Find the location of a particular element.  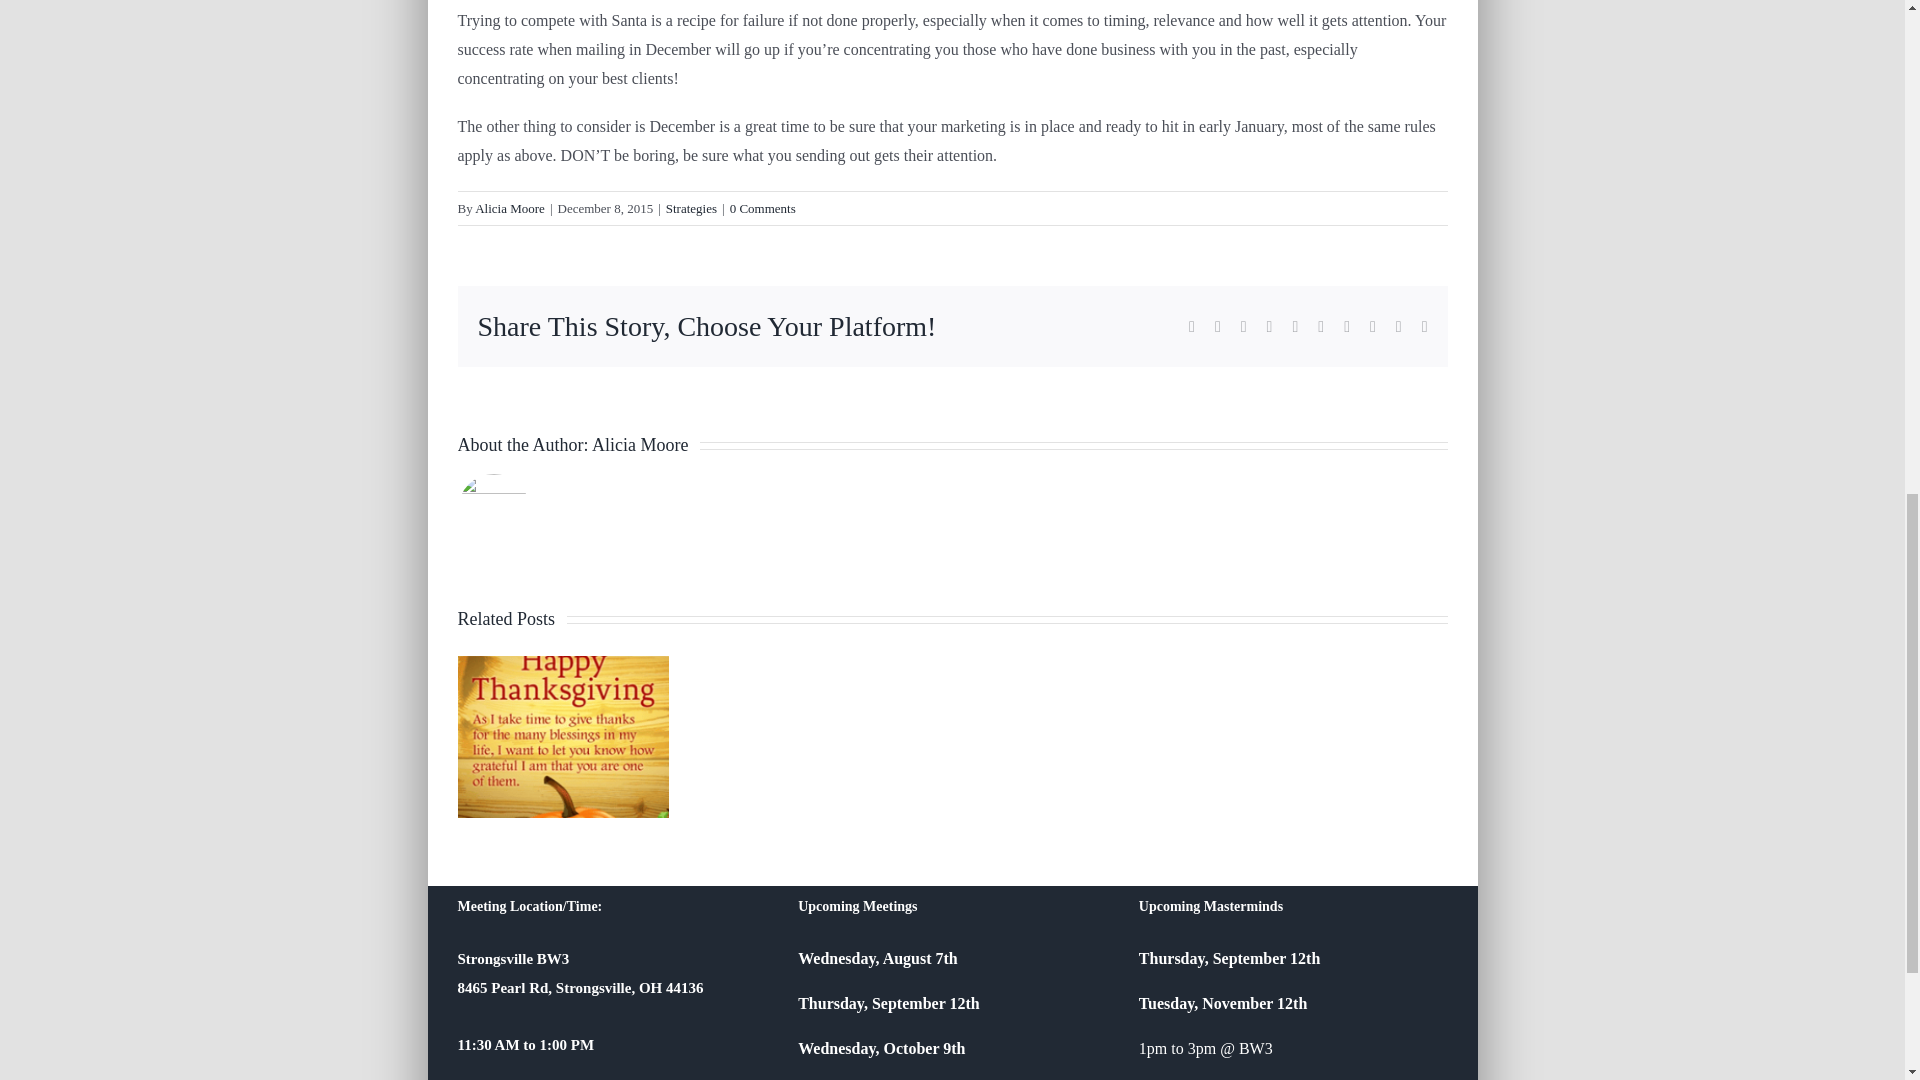

Posts by Alicia Moore is located at coordinates (639, 444).